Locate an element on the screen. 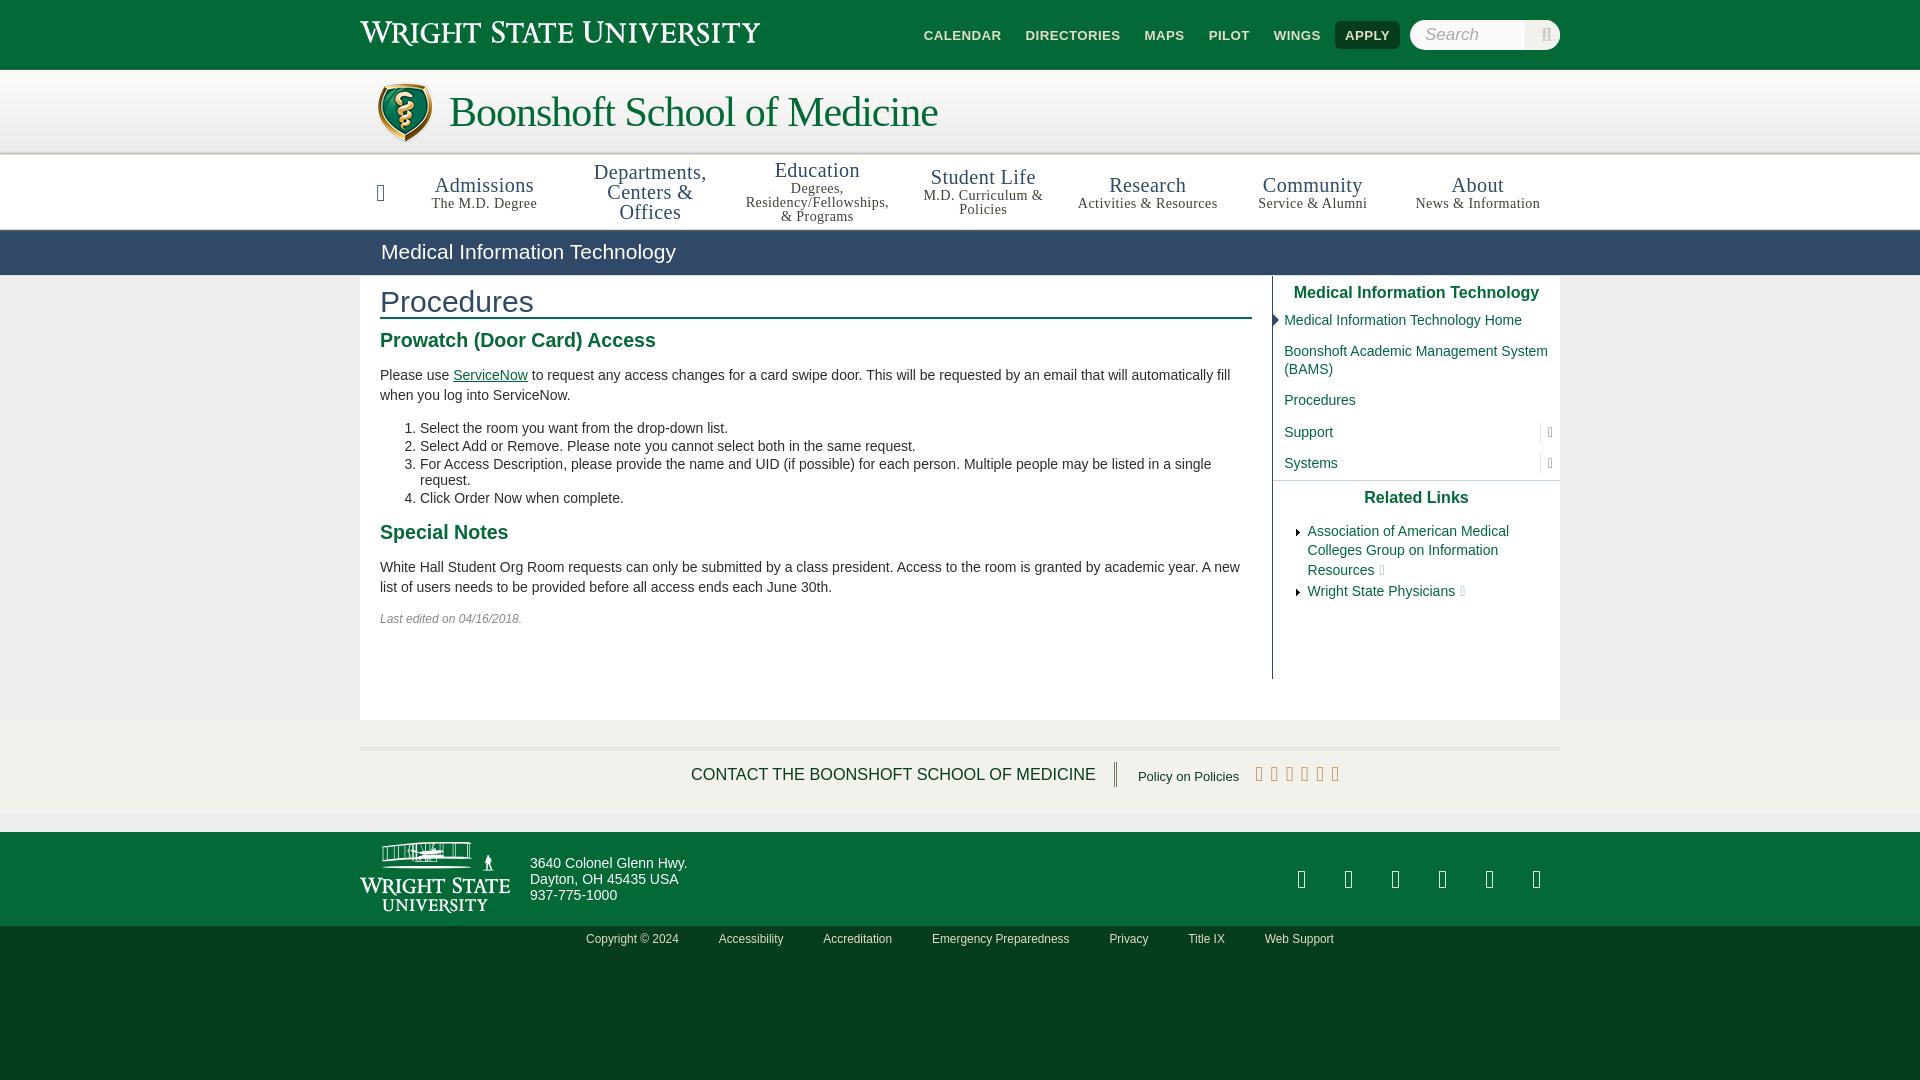  CALENDAR is located at coordinates (1416, 320).